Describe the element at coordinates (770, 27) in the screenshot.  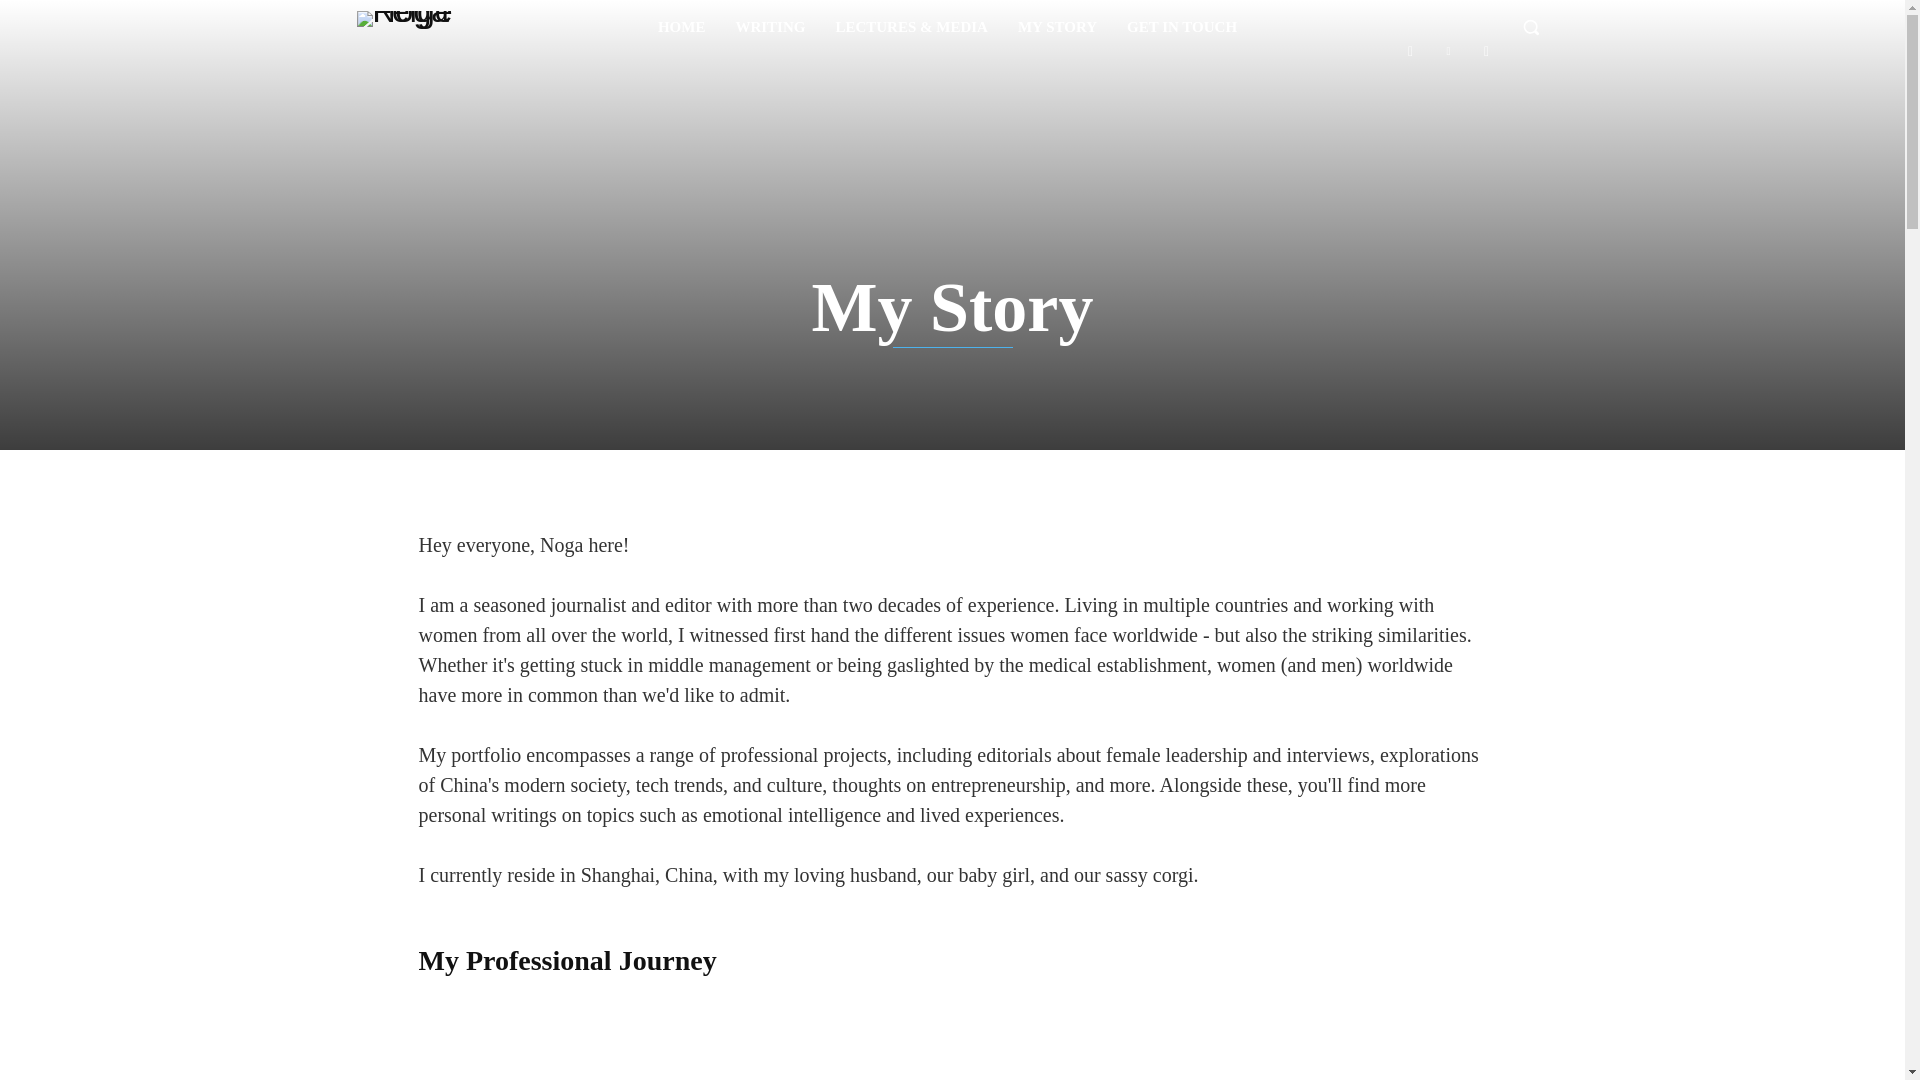
I see `WRITING` at that location.